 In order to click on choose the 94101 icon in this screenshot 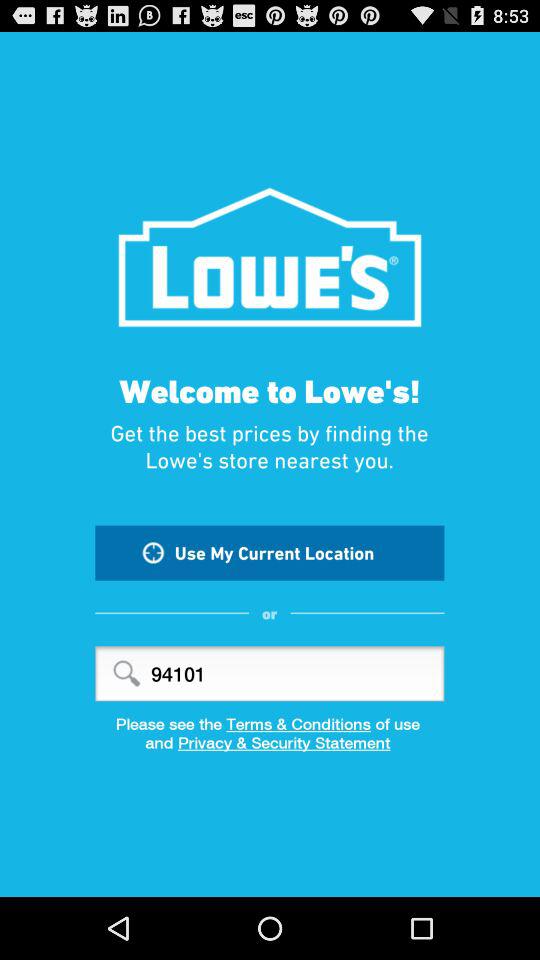, I will do `click(270, 674)`.